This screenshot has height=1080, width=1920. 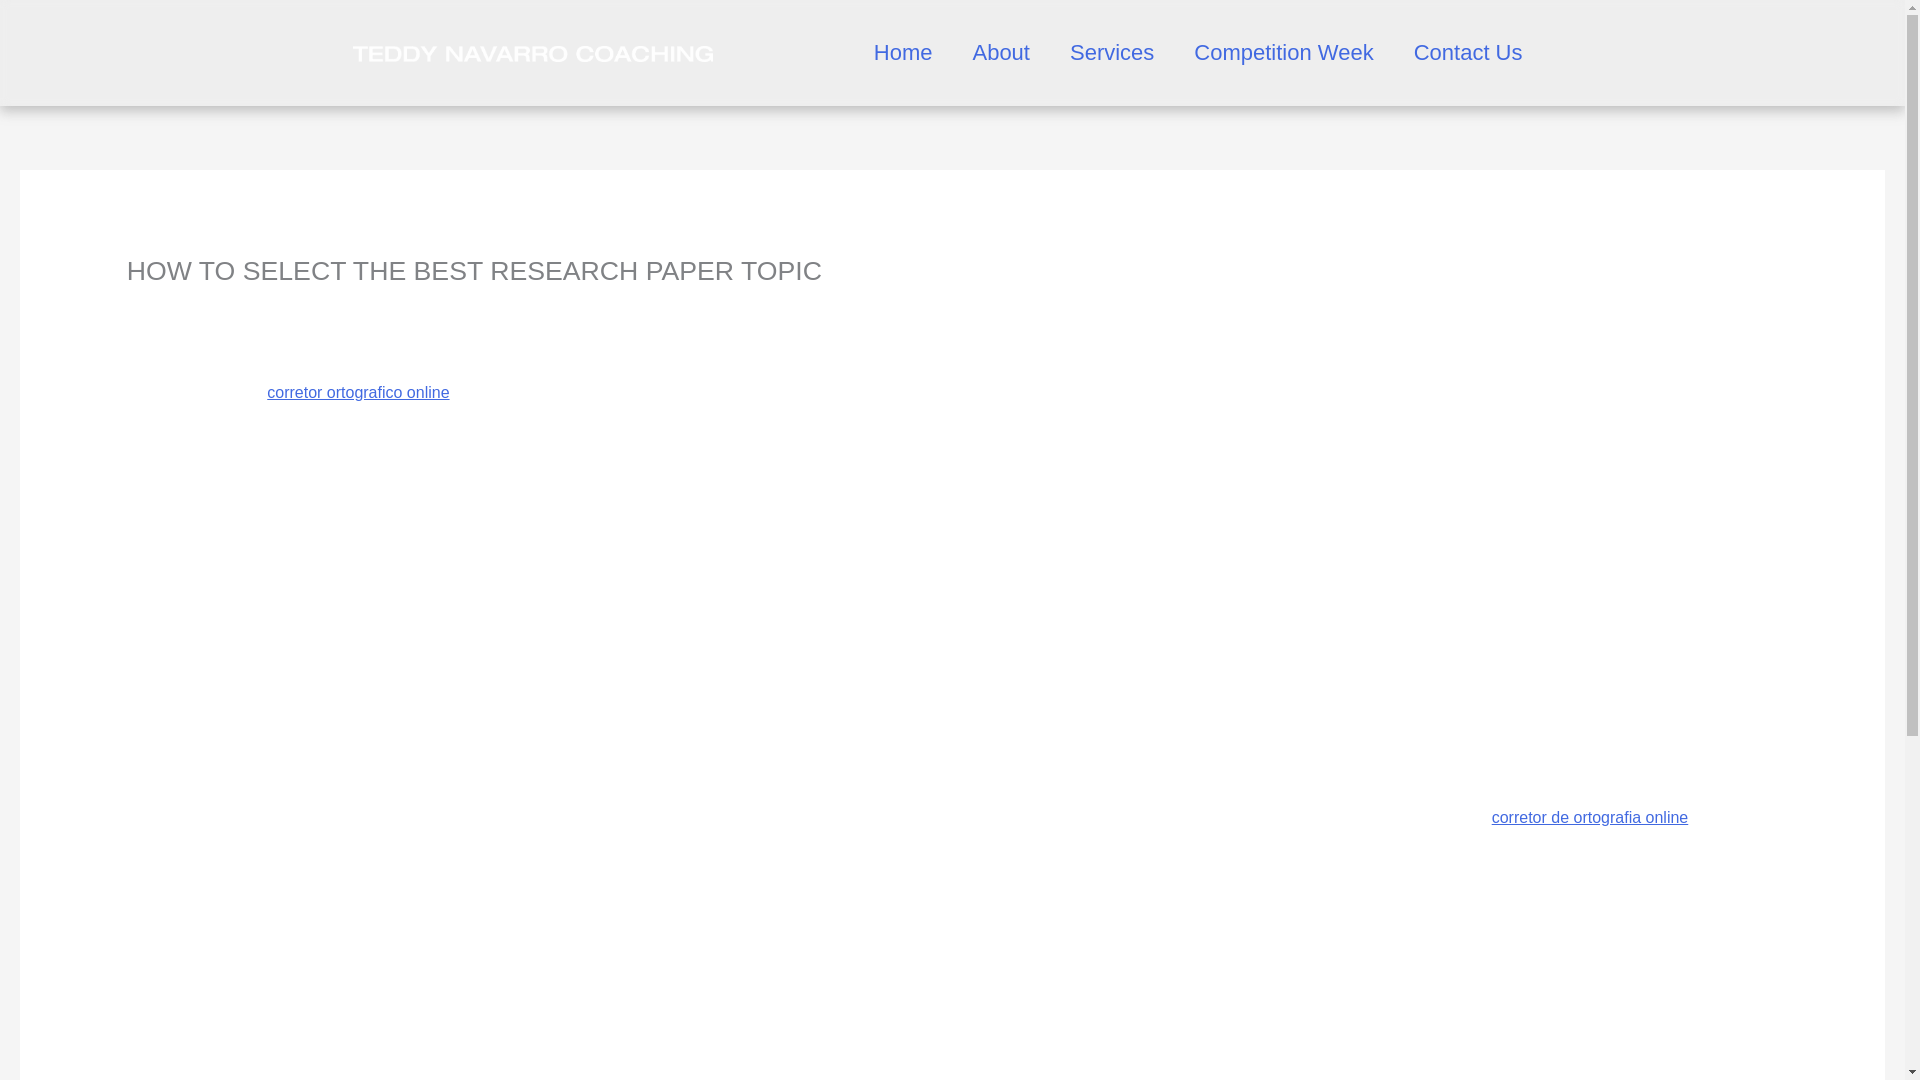 I want to click on corretor de ortografia online, so click(x=1590, y=817).